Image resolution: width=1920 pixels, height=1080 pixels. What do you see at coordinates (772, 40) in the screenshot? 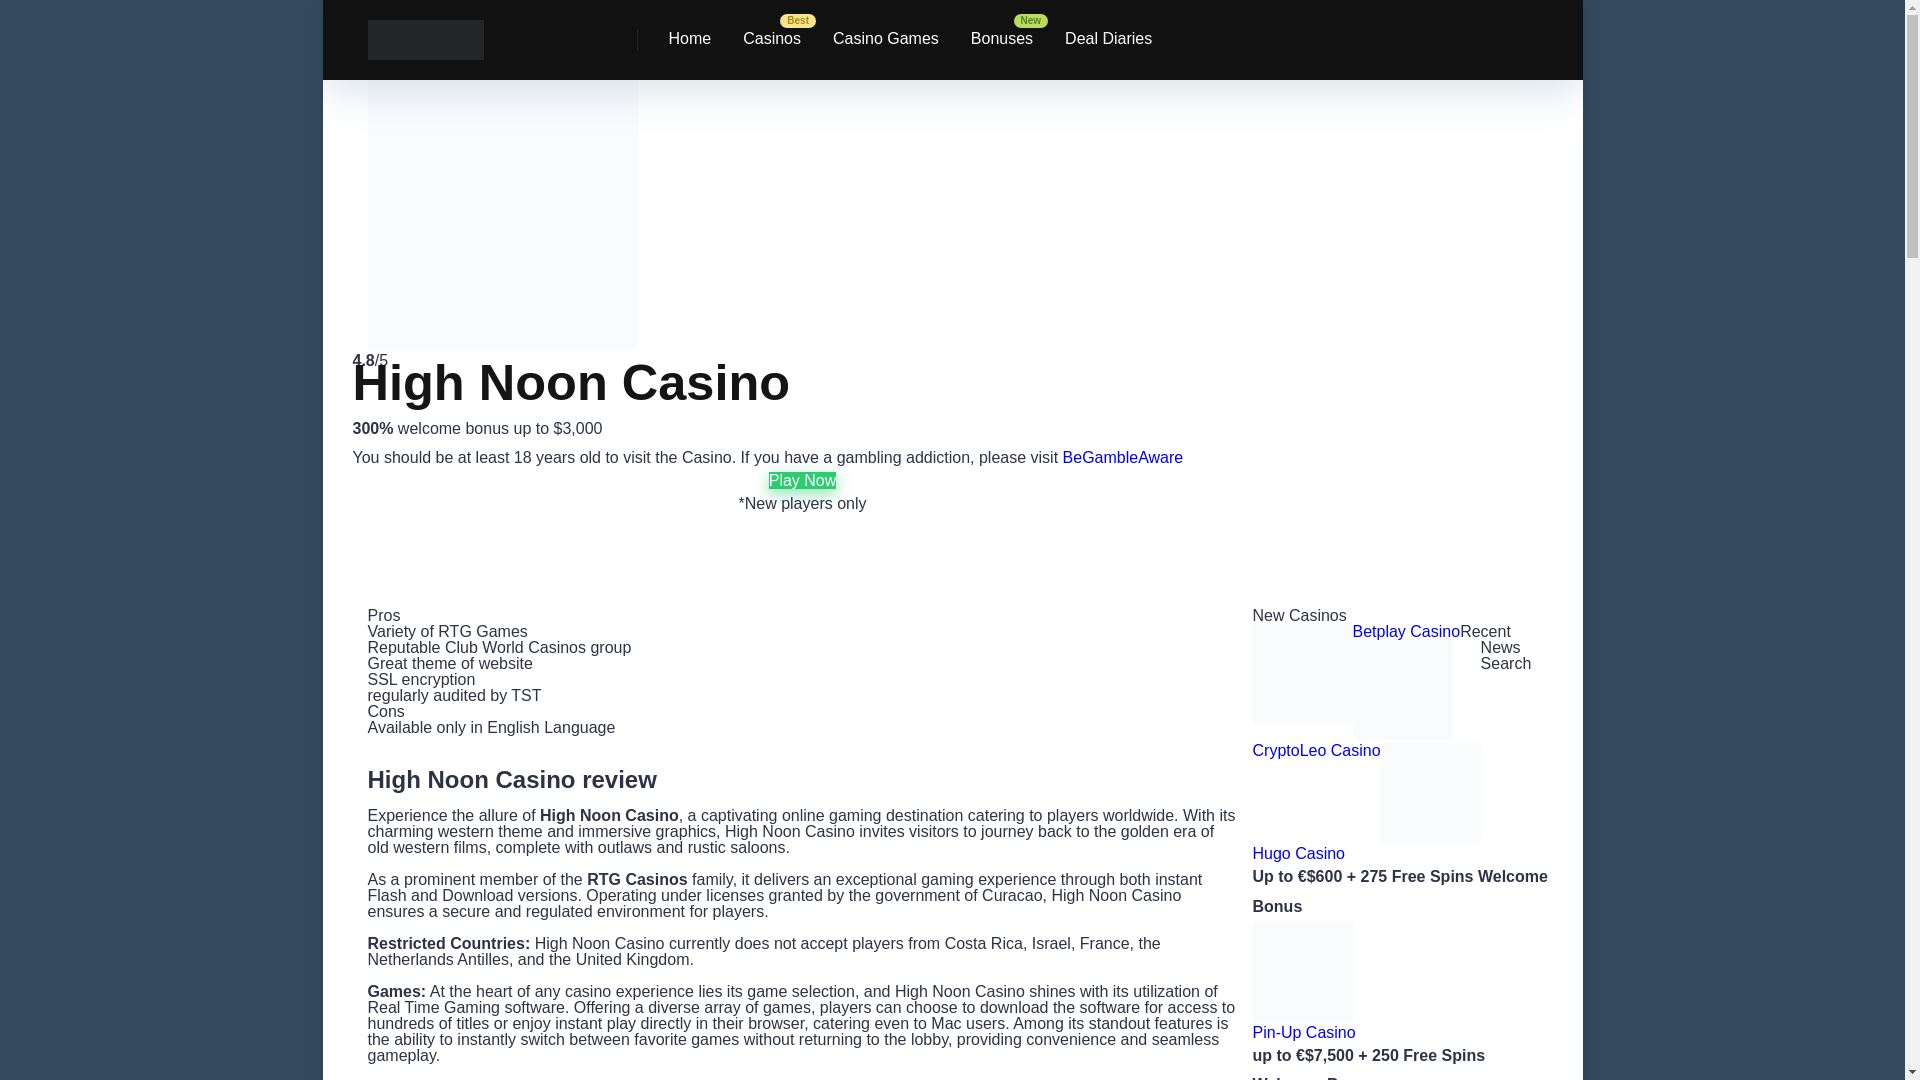
I see `Casinos` at bounding box center [772, 40].